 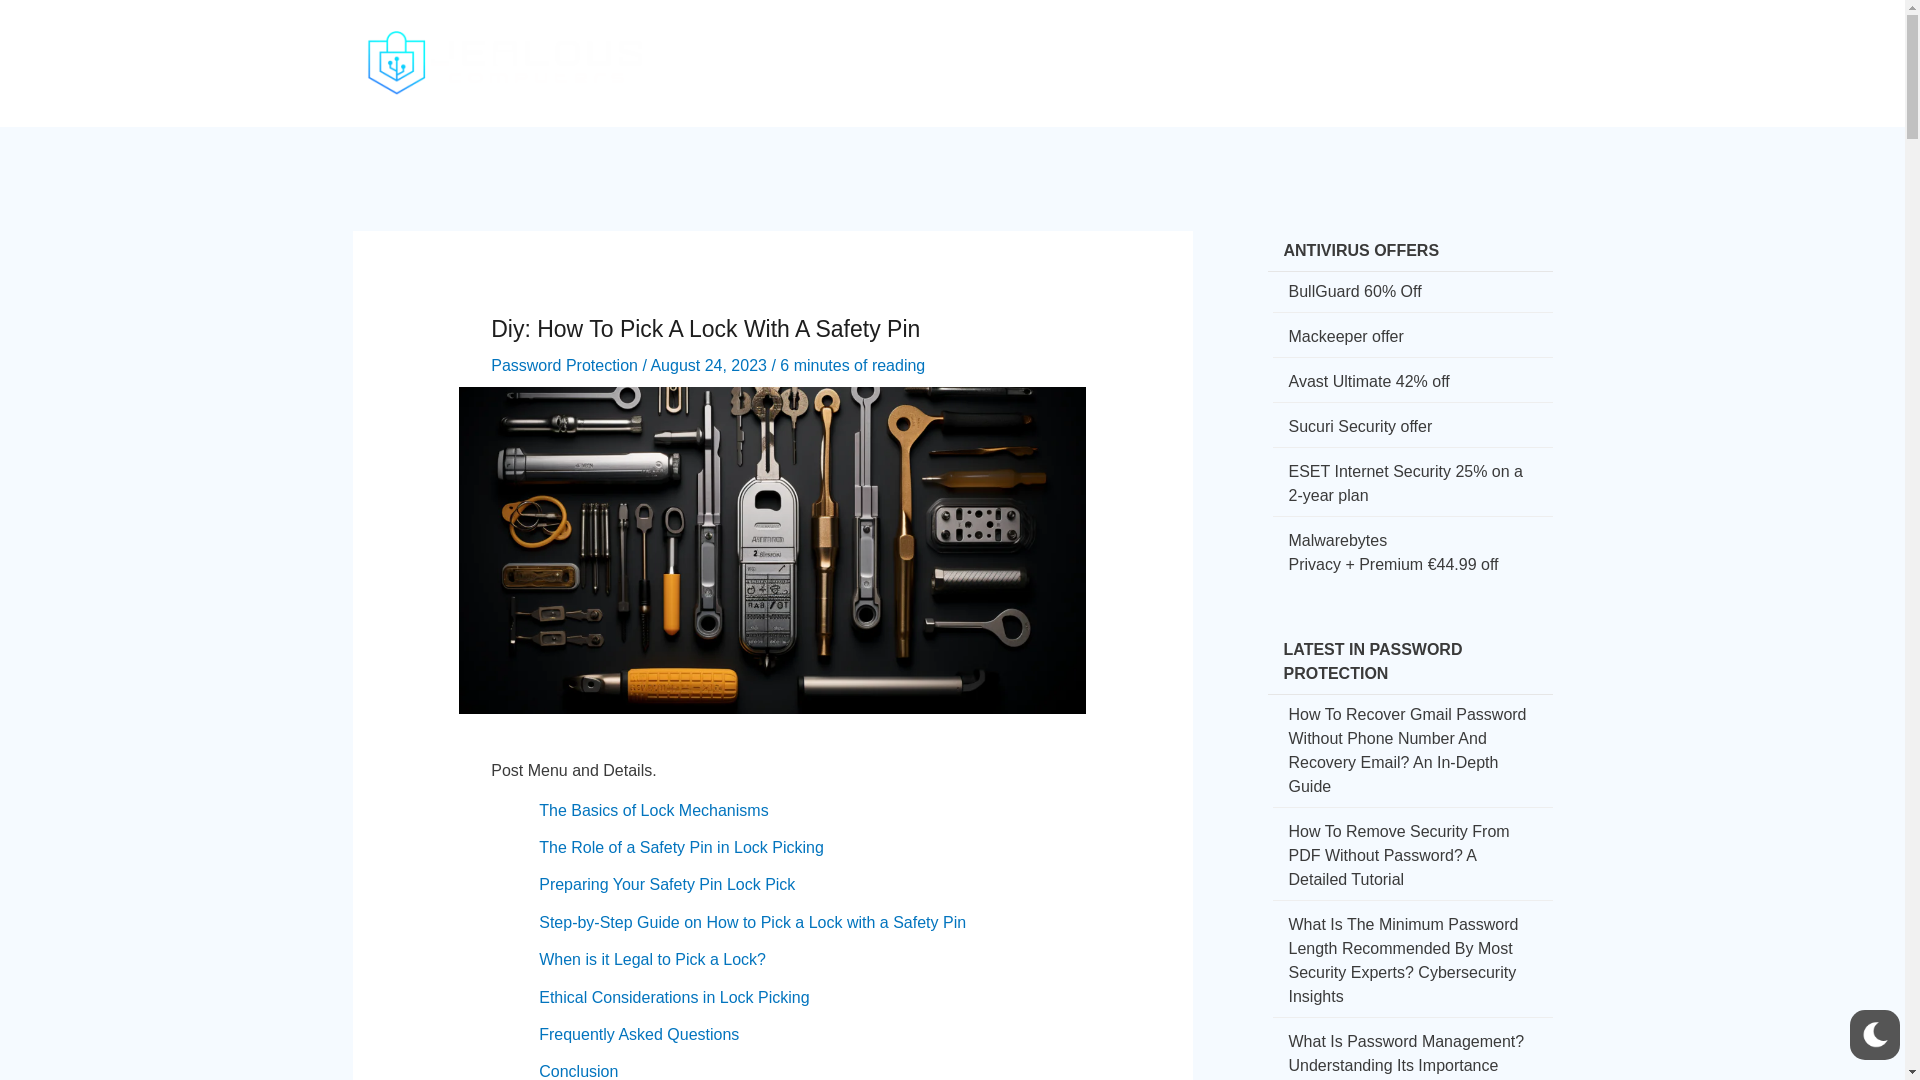 What do you see at coordinates (1058, 46) in the screenshot?
I see `How-To` at bounding box center [1058, 46].